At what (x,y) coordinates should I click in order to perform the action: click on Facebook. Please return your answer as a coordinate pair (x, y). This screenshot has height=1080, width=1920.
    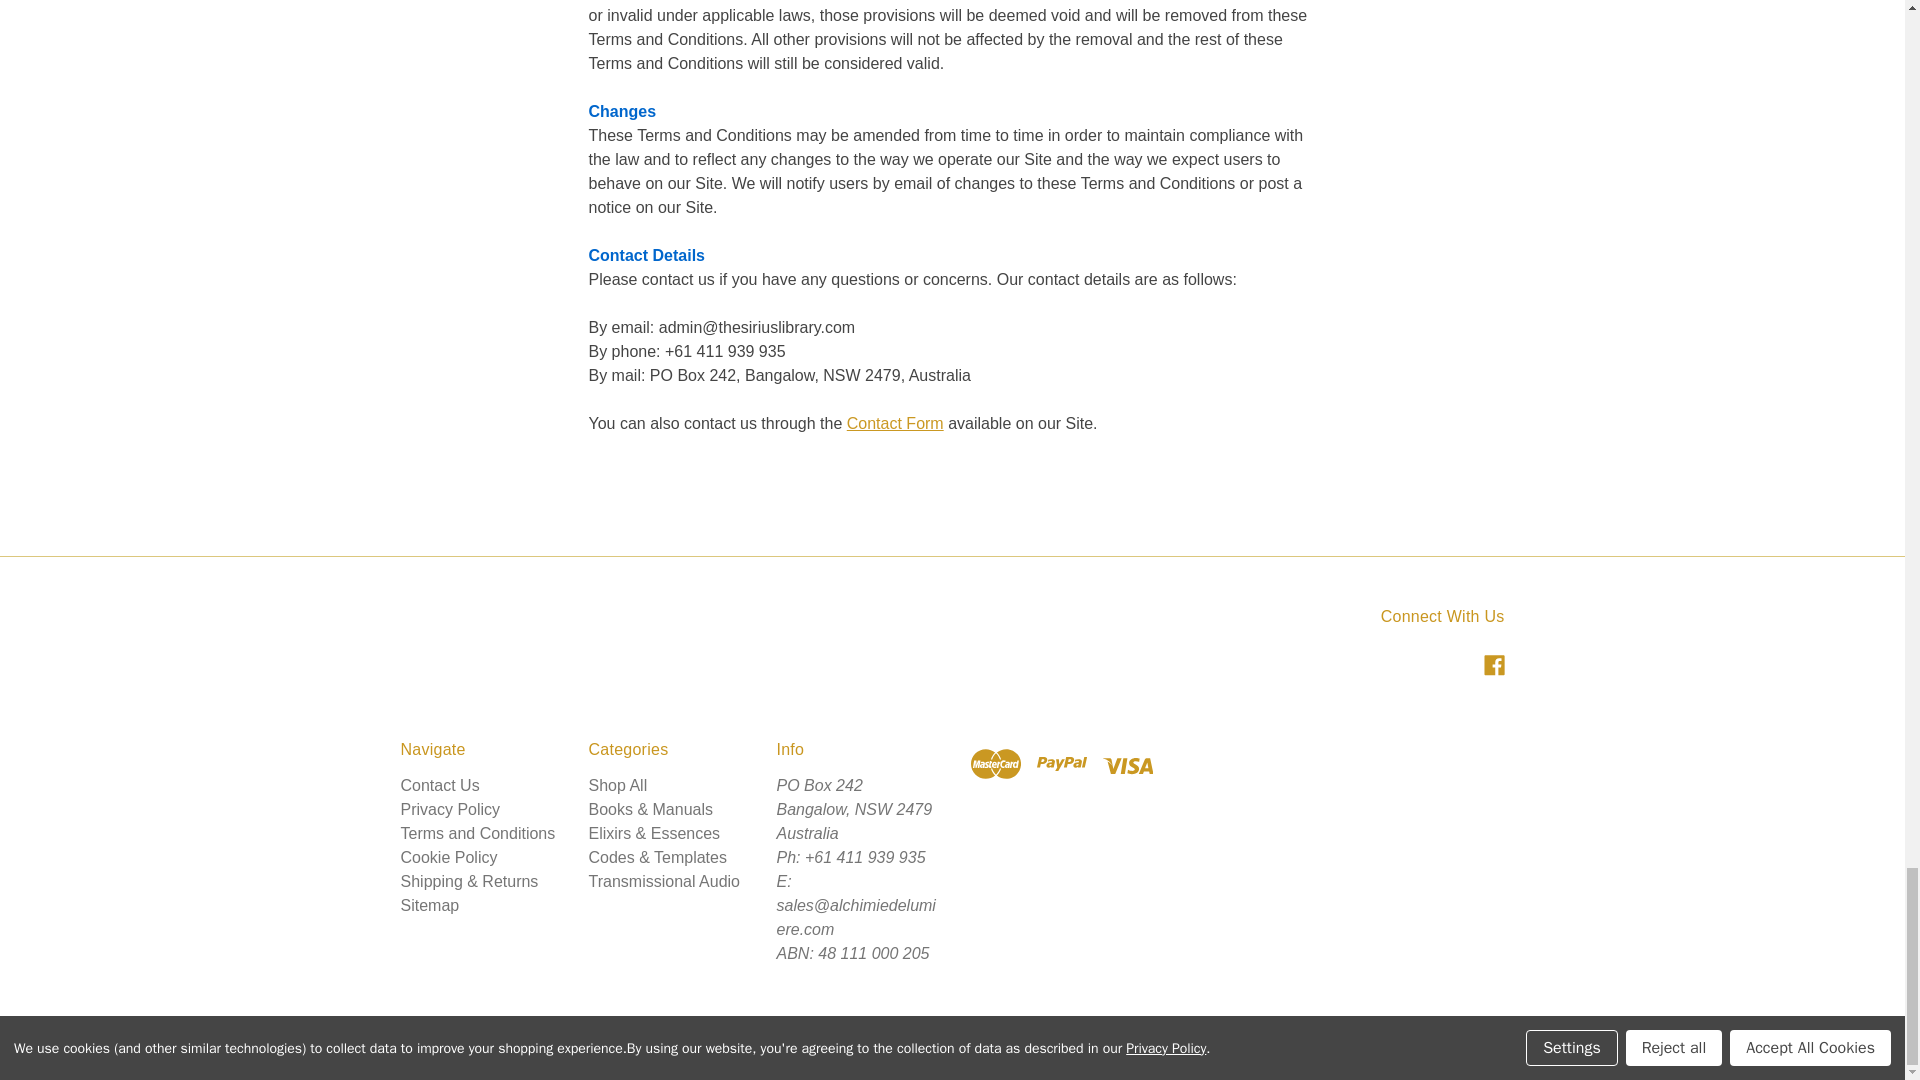
    Looking at the image, I should click on (1494, 665).